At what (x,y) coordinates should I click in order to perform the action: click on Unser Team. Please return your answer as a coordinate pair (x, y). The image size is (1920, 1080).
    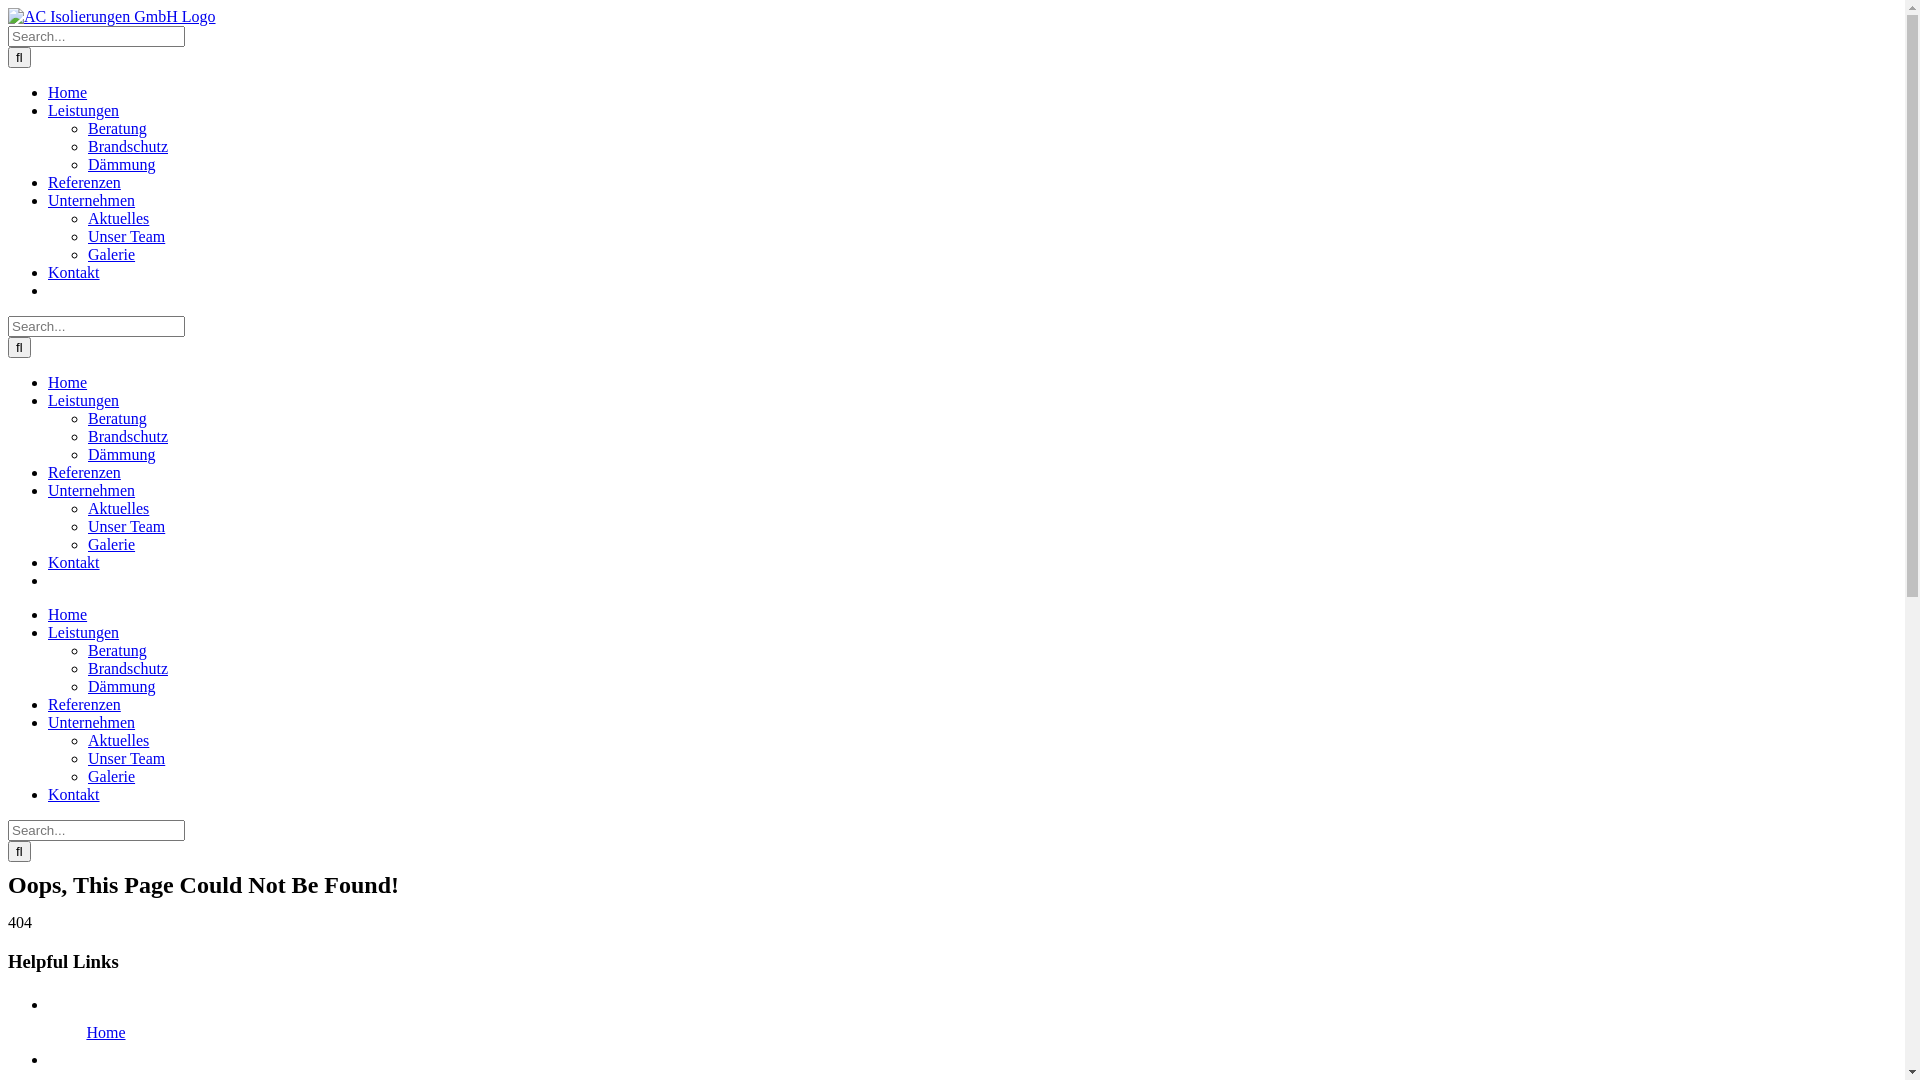
    Looking at the image, I should click on (126, 236).